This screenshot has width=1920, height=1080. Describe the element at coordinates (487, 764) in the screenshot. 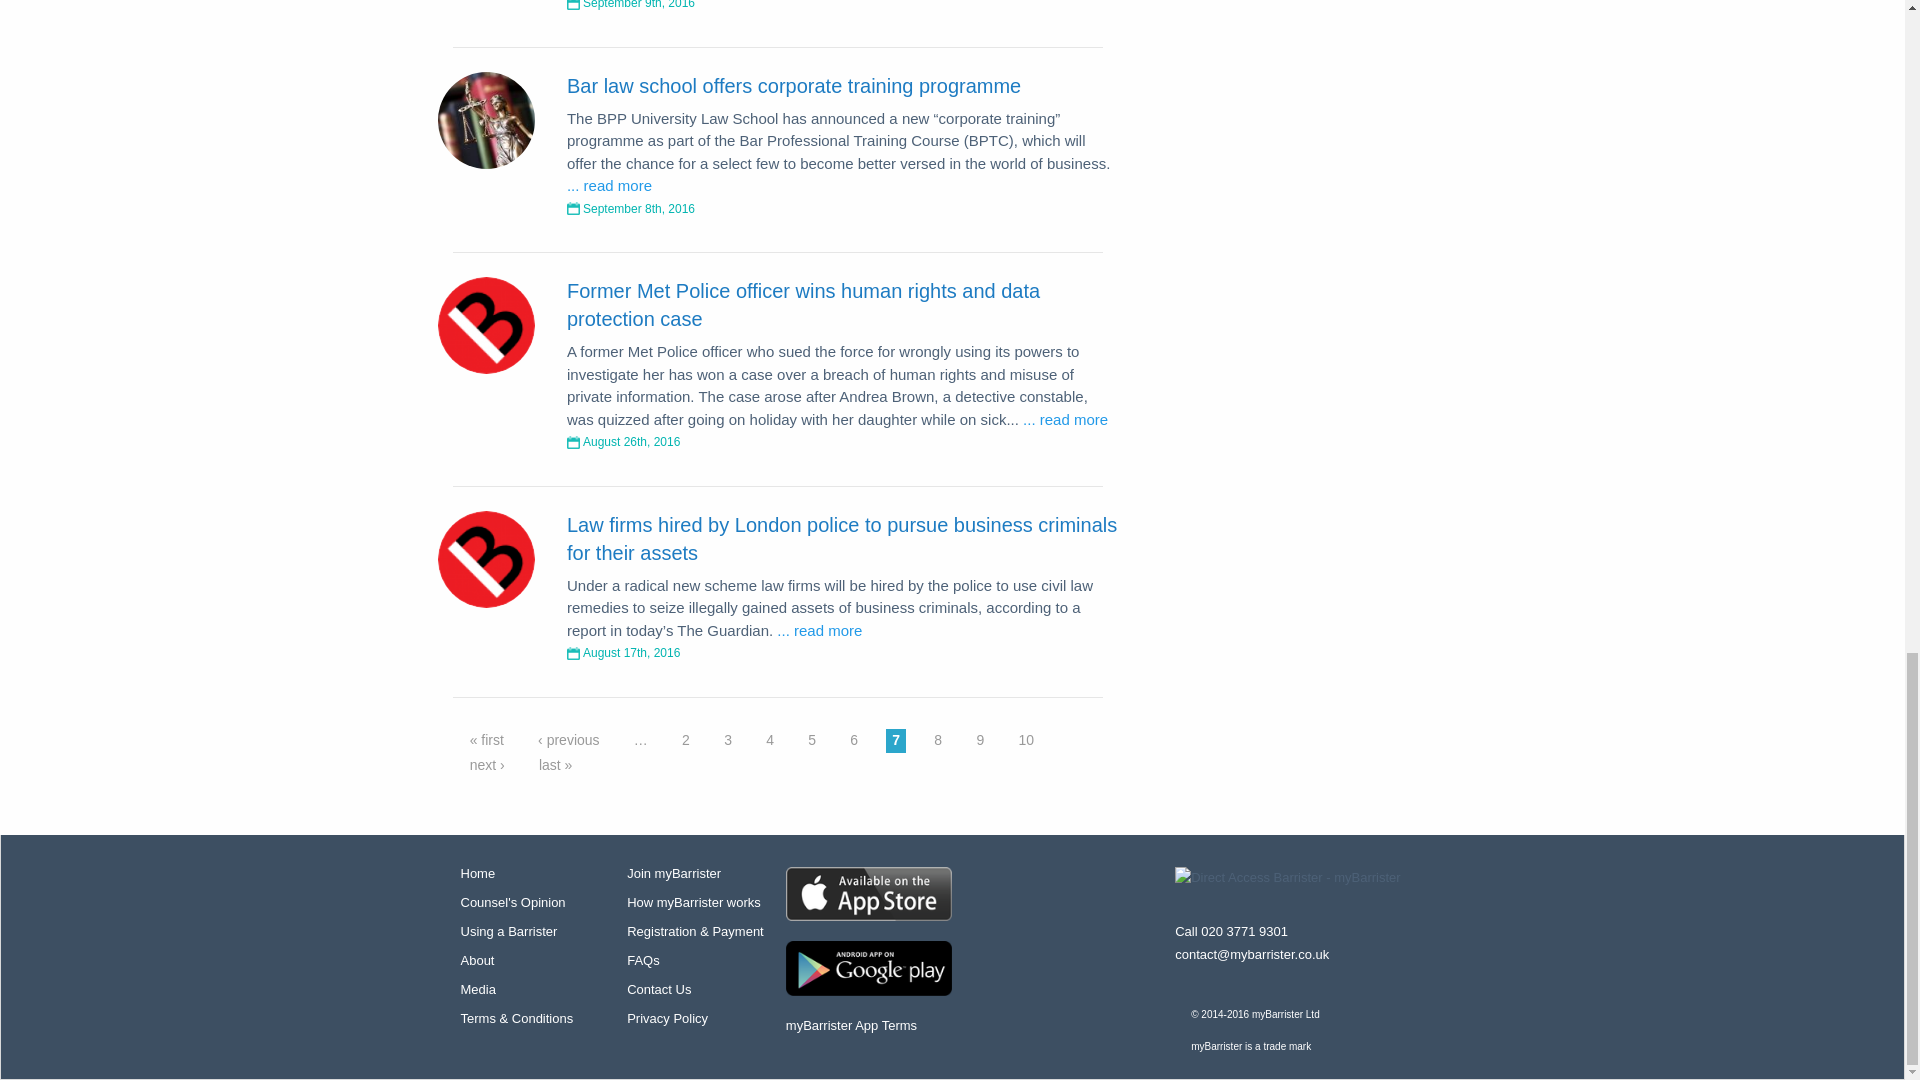

I see `Go to next page` at that location.